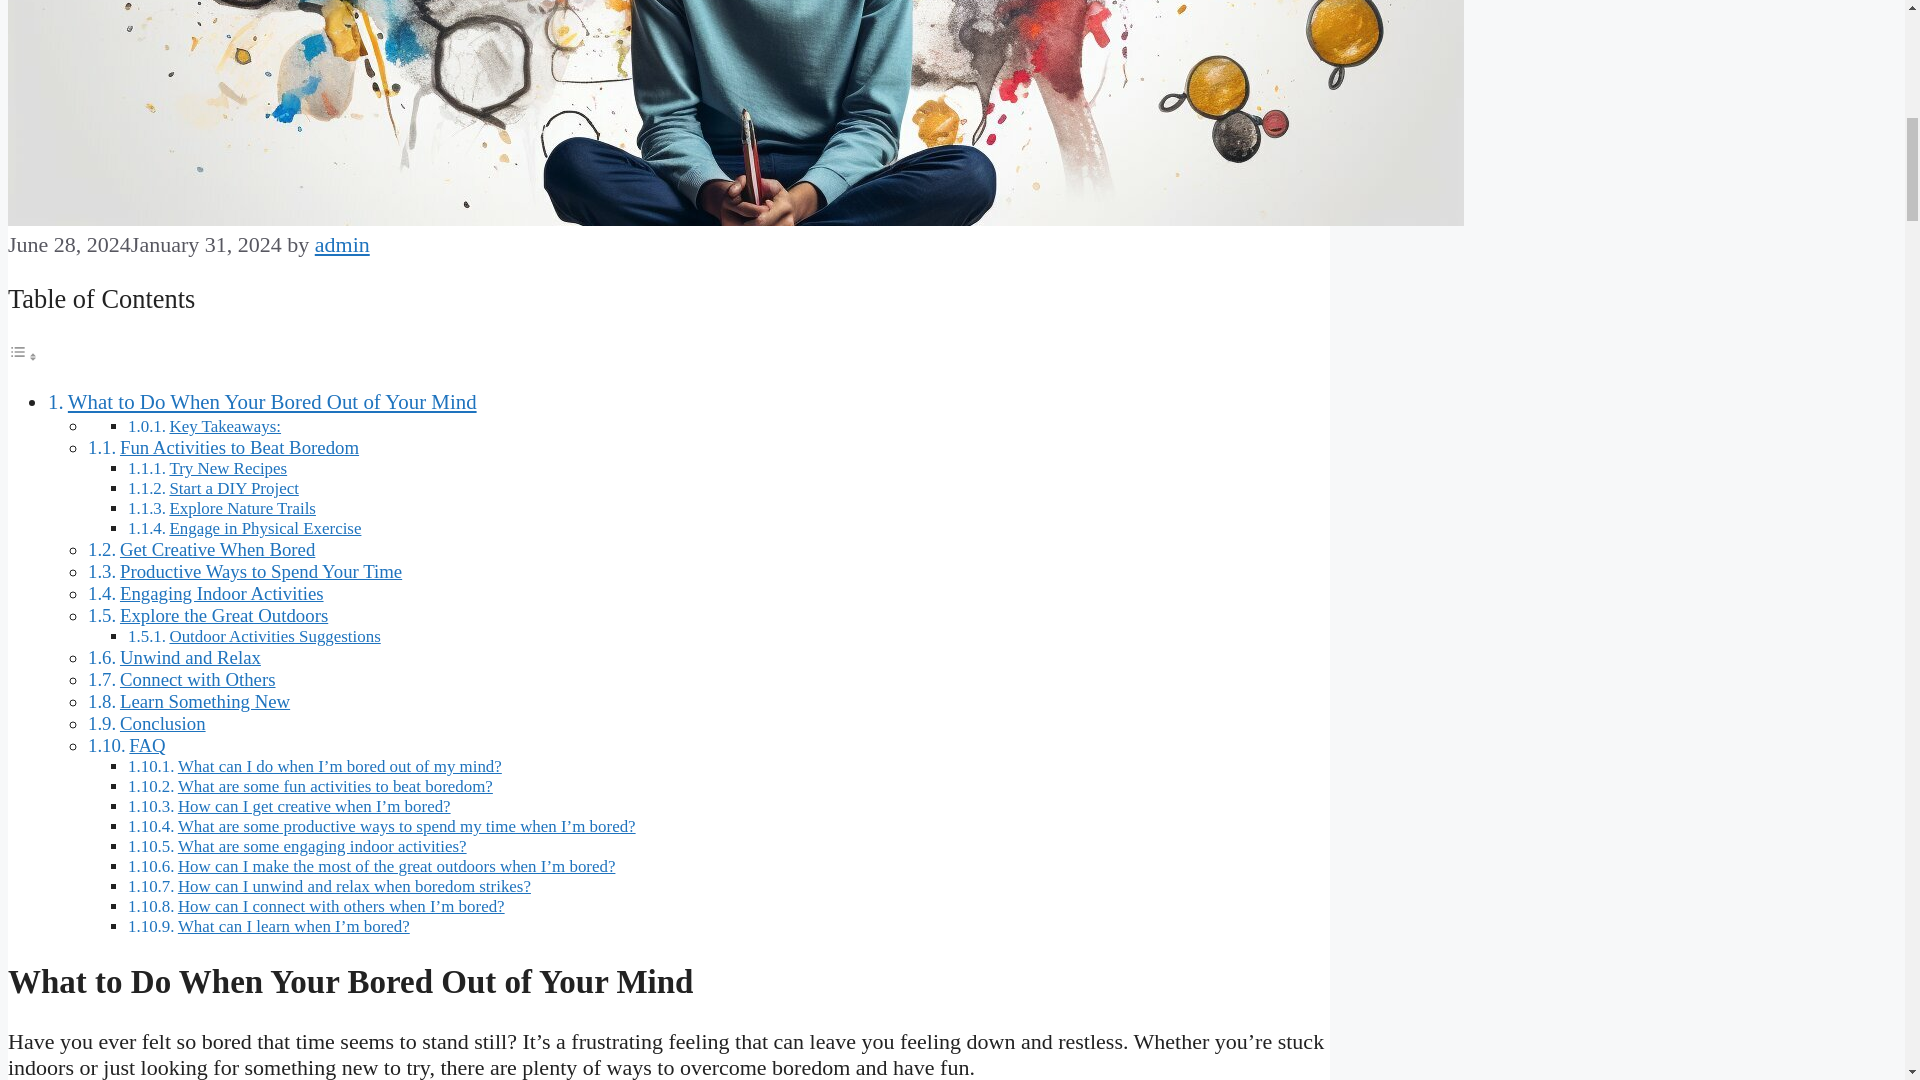  What do you see at coordinates (222, 593) in the screenshot?
I see `Engaging Indoor Activities` at bounding box center [222, 593].